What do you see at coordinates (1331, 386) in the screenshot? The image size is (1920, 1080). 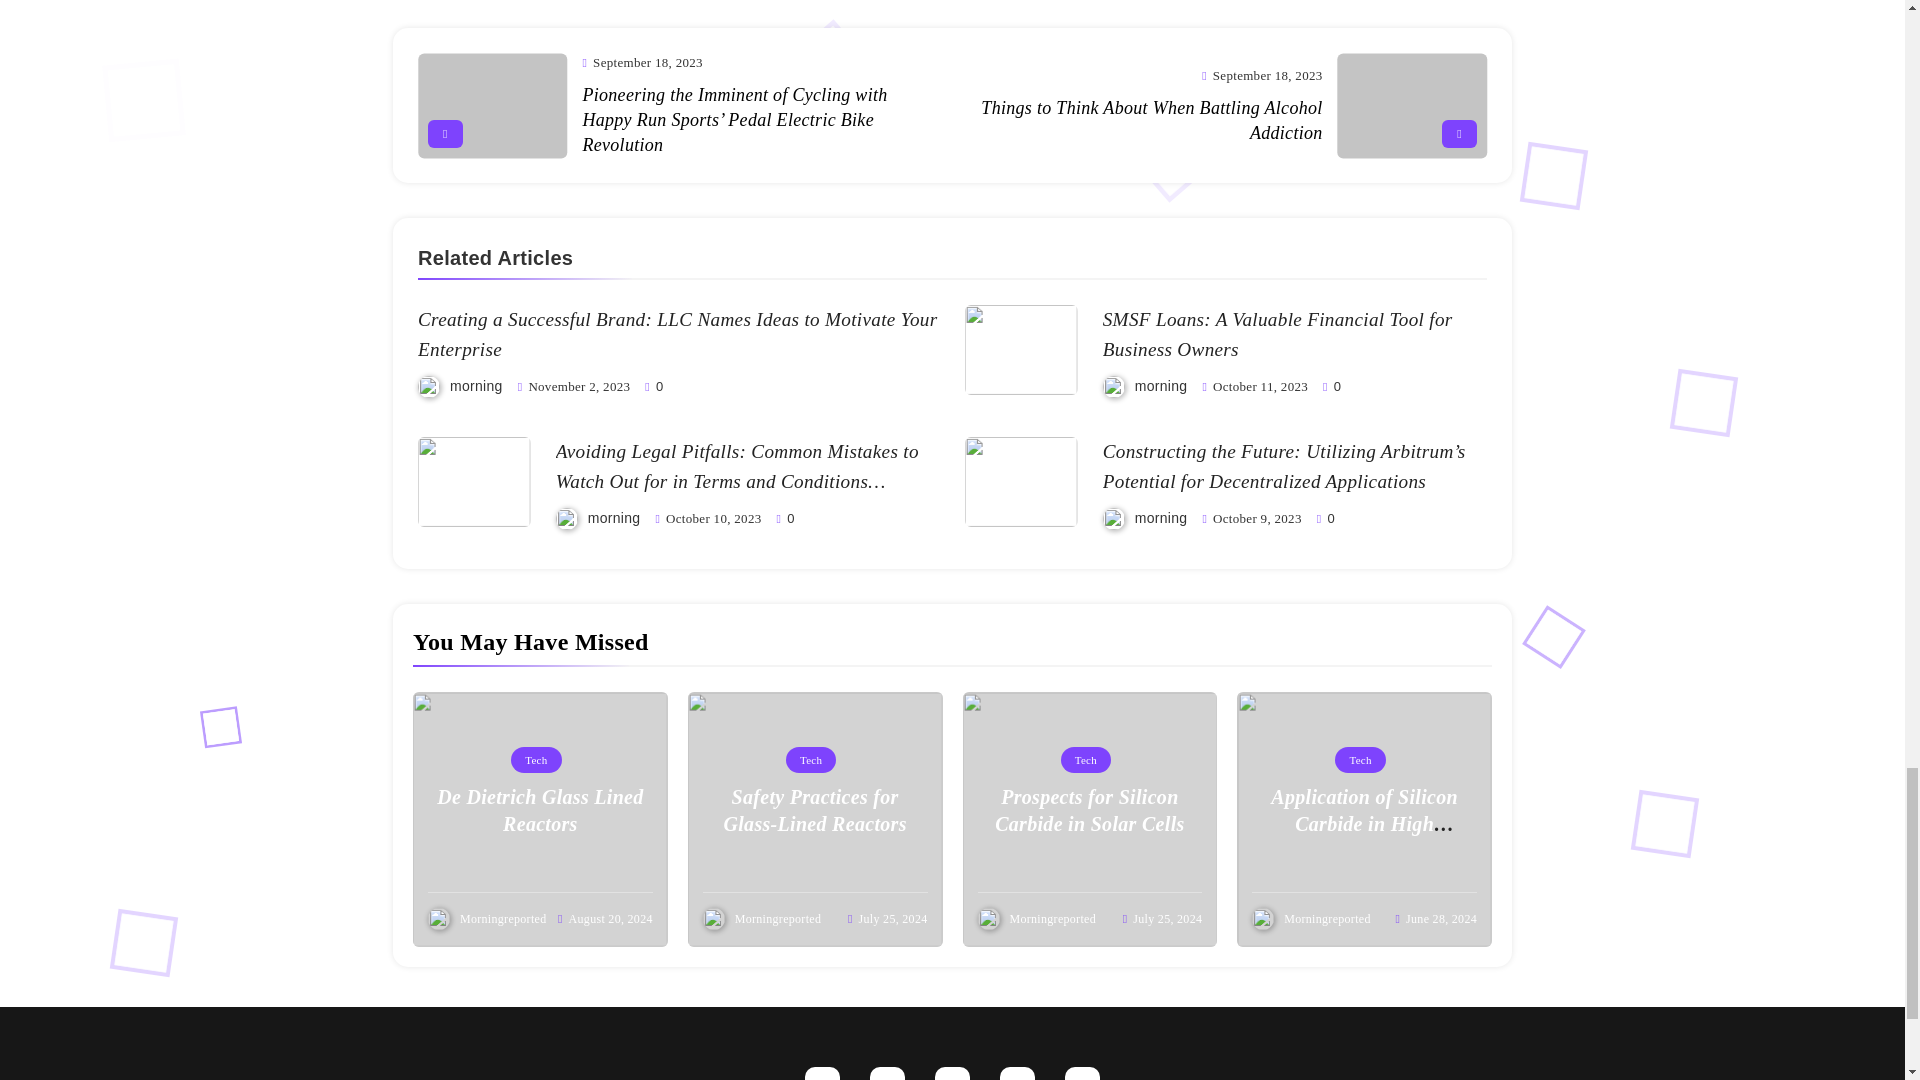 I see `0` at bounding box center [1331, 386].